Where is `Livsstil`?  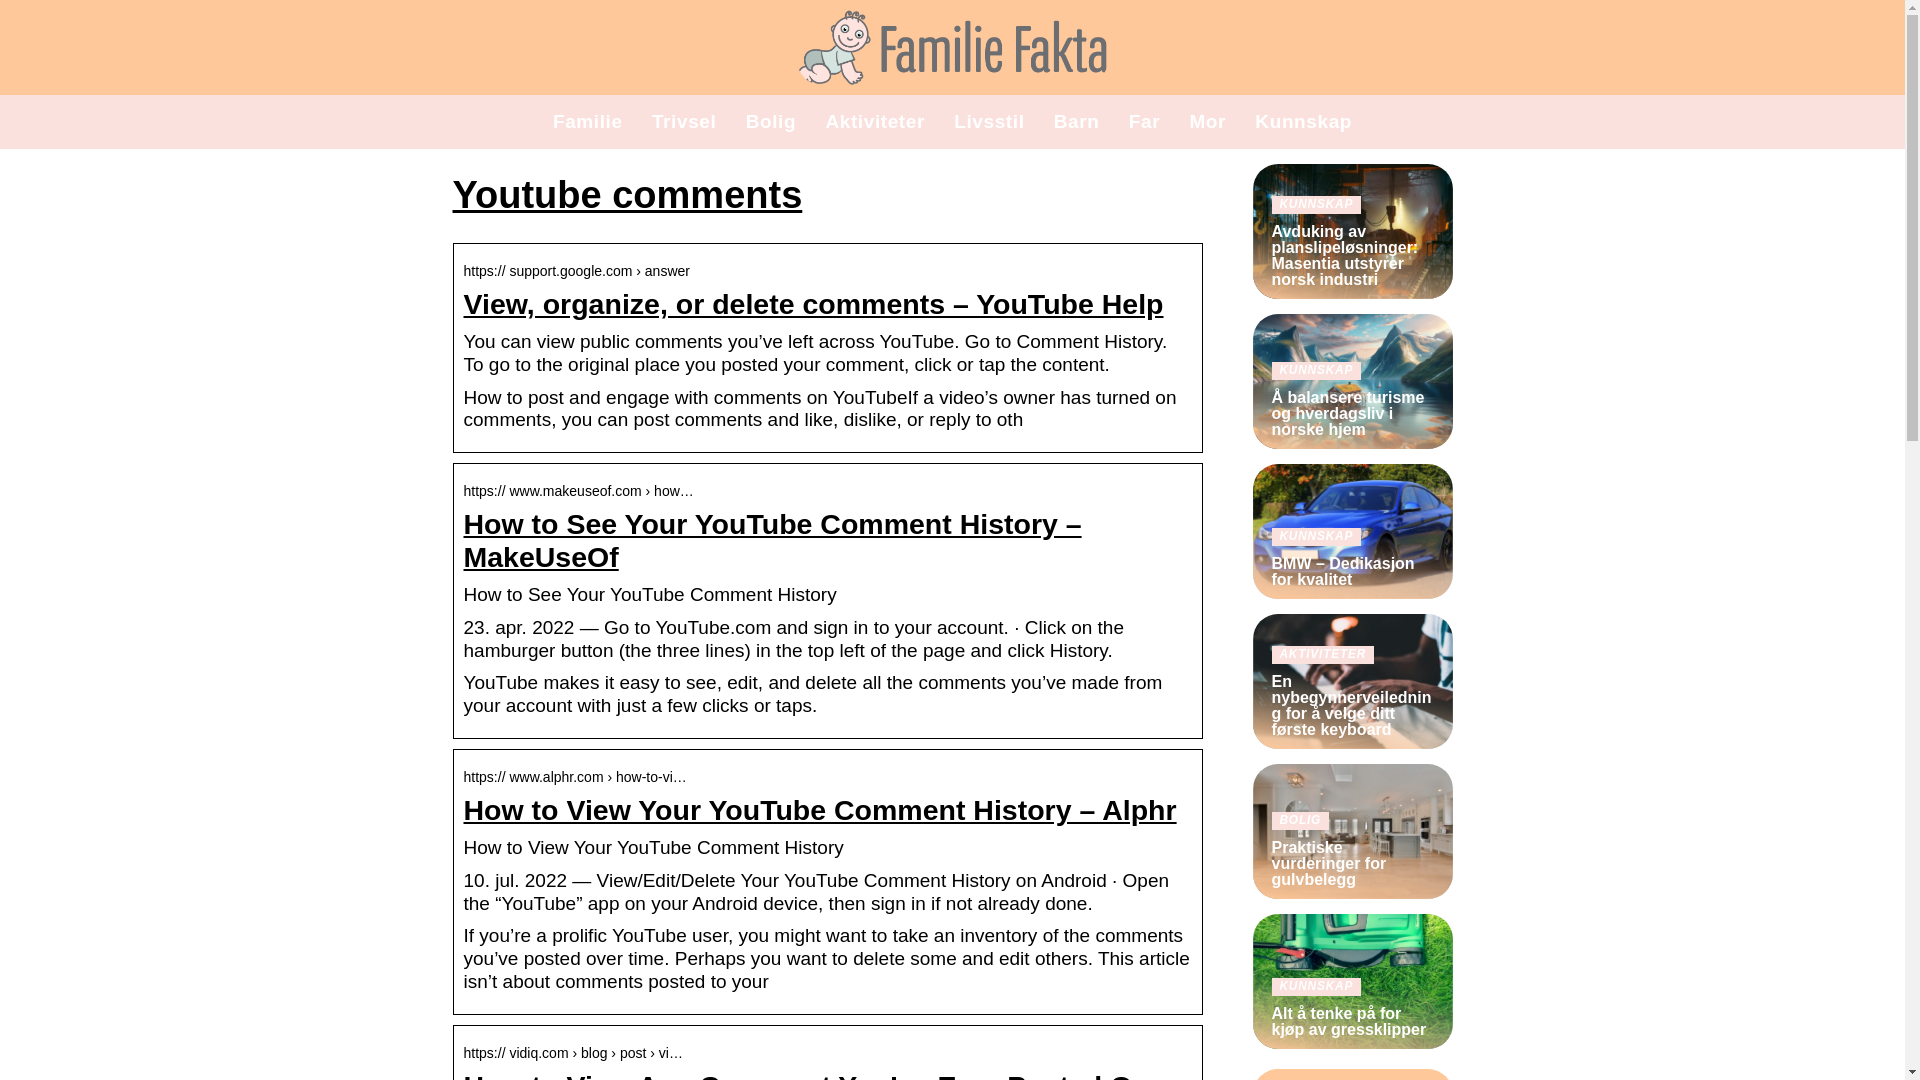 Livsstil is located at coordinates (988, 121).